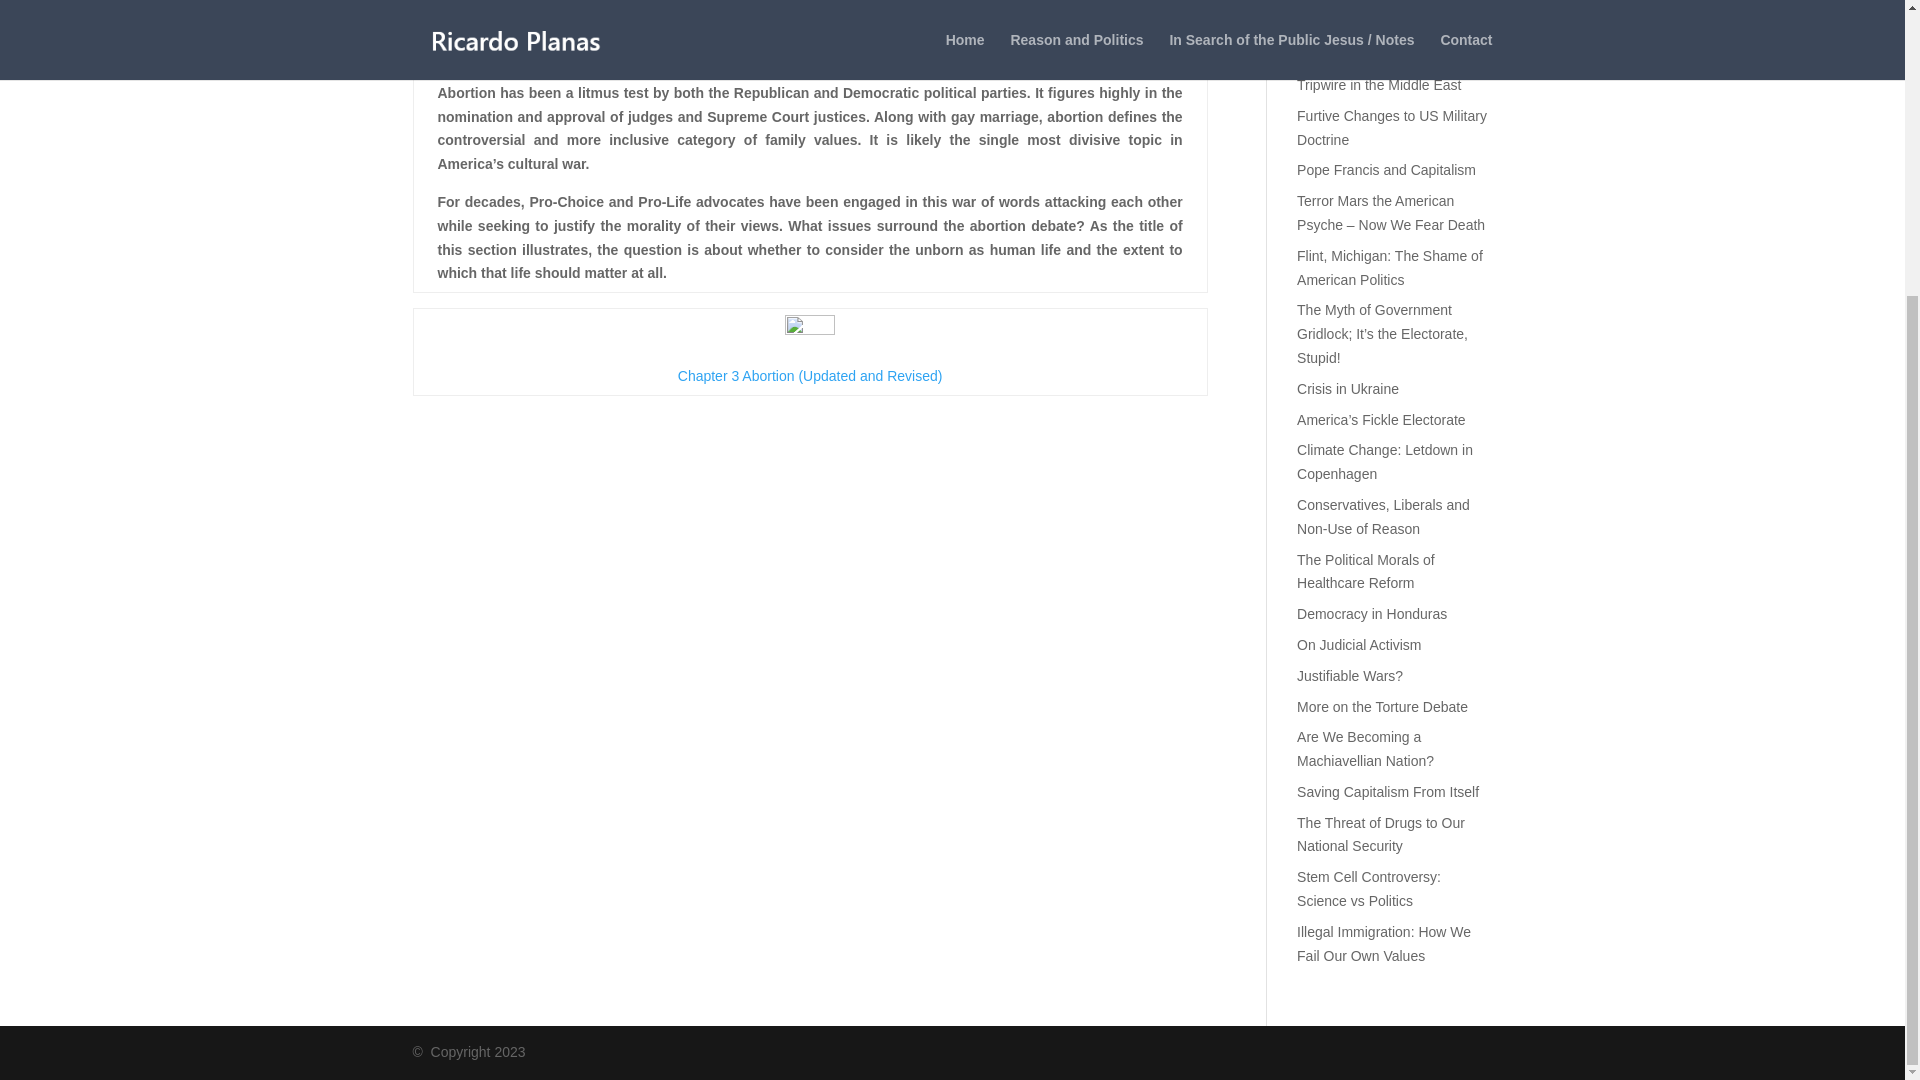 Image resolution: width=1920 pixels, height=1080 pixels. I want to click on On Judicial Activism, so click(1358, 645).